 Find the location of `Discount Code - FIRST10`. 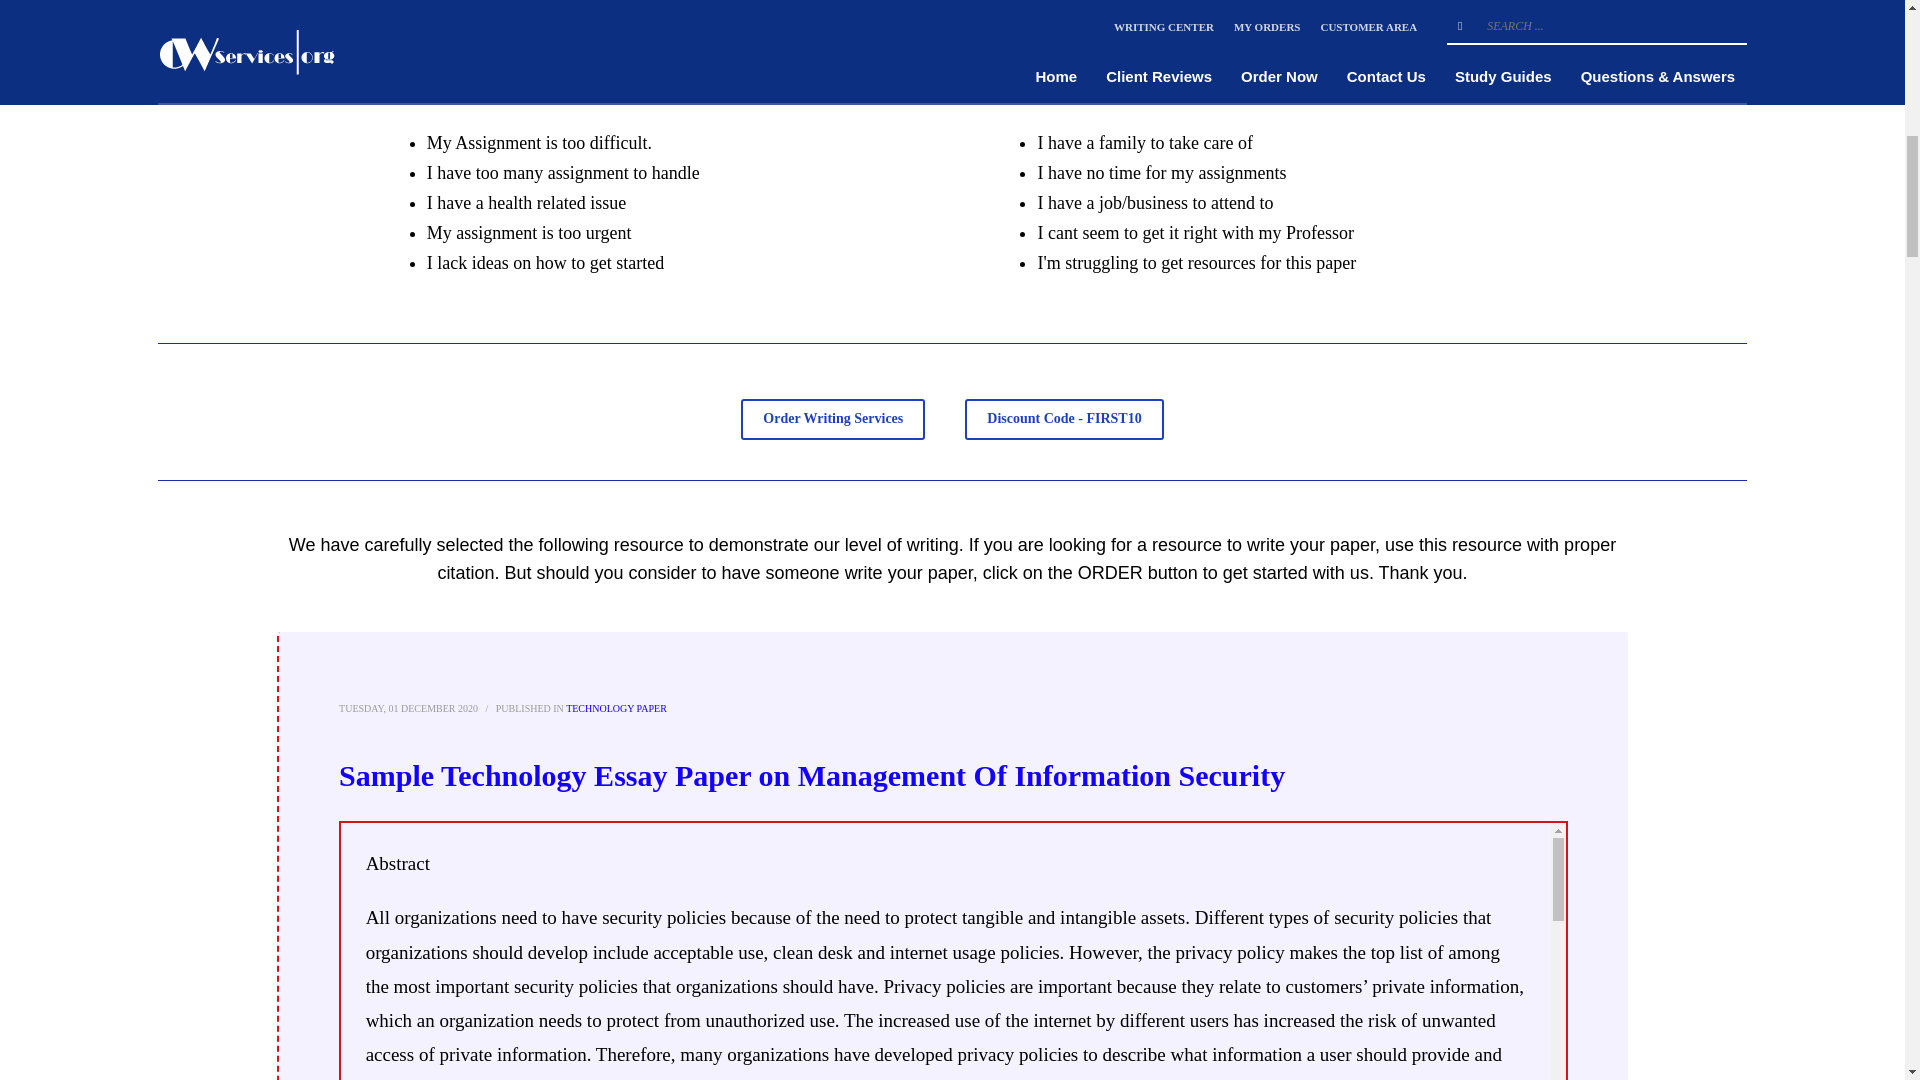

Discount Code - FIRST10 is located at coordinates (1064, 418).